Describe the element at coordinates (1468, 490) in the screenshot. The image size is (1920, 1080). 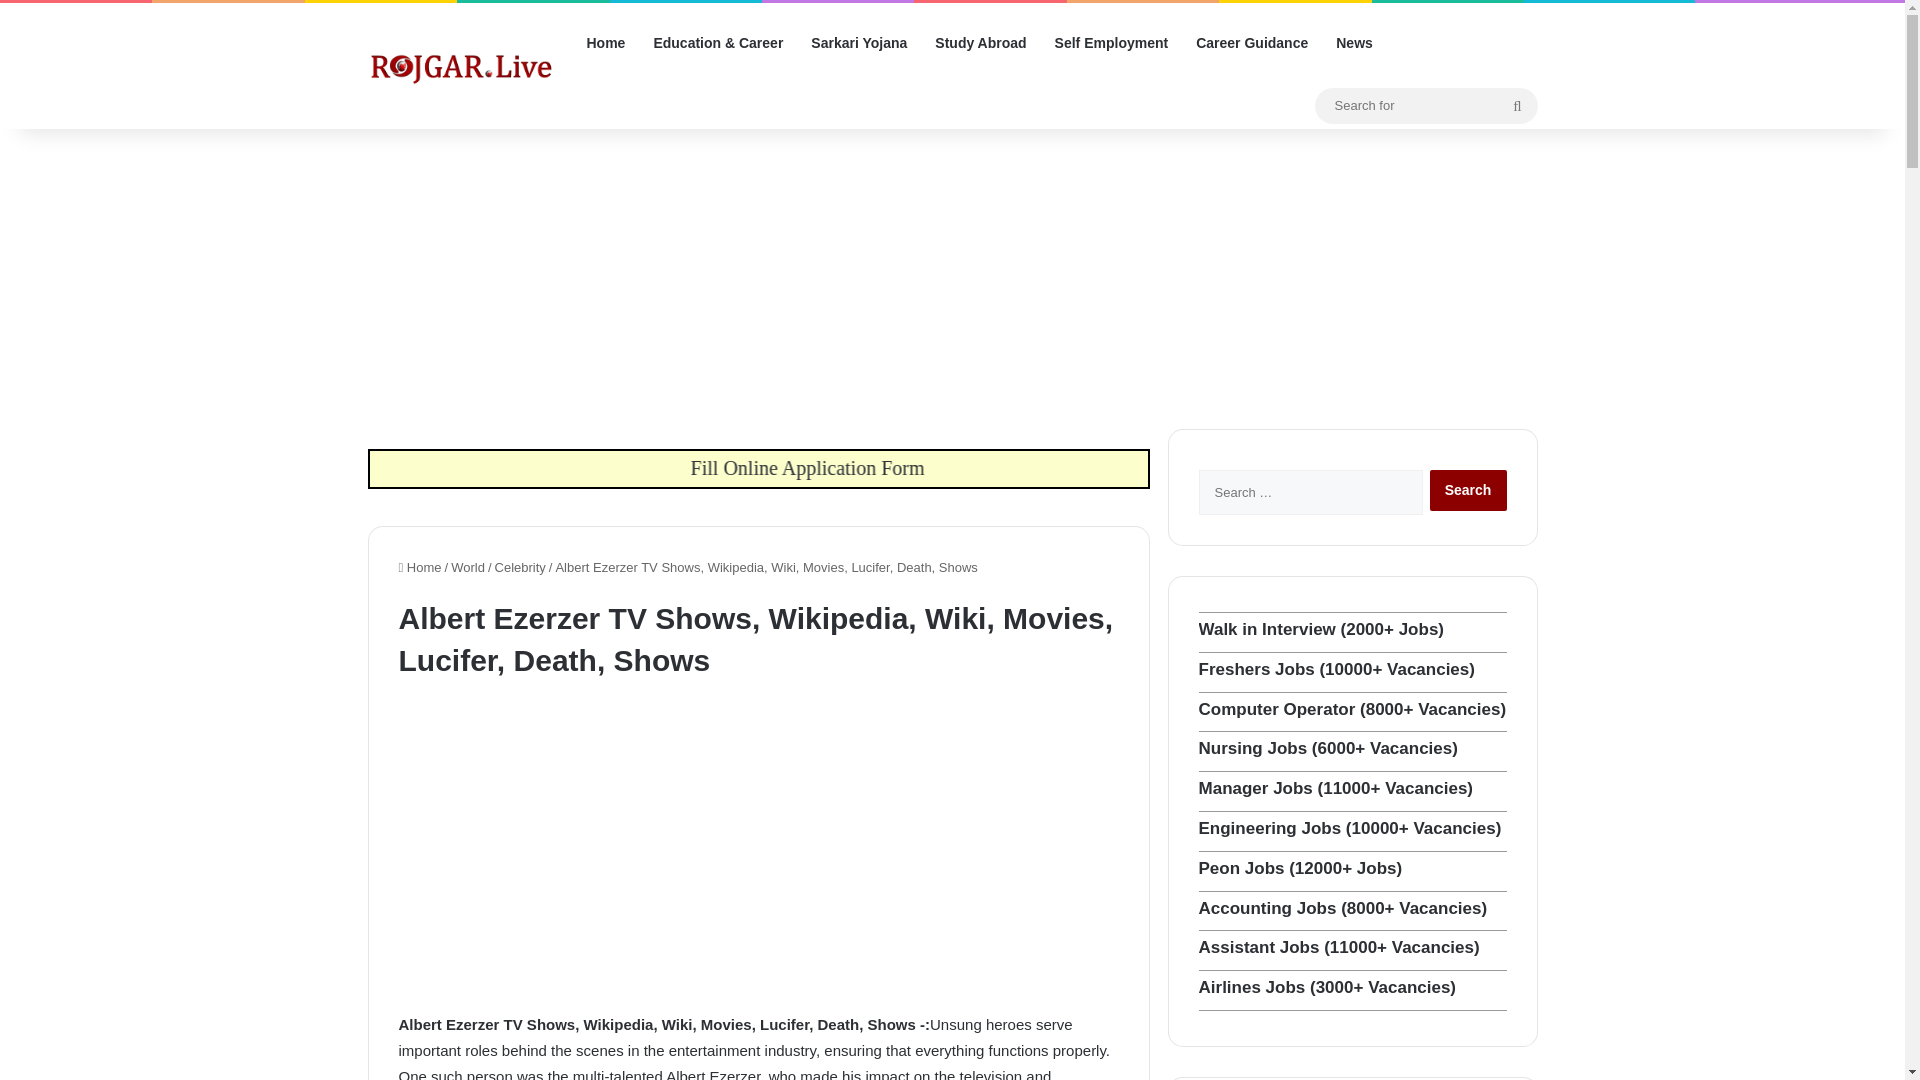
I see `Search` at that location.